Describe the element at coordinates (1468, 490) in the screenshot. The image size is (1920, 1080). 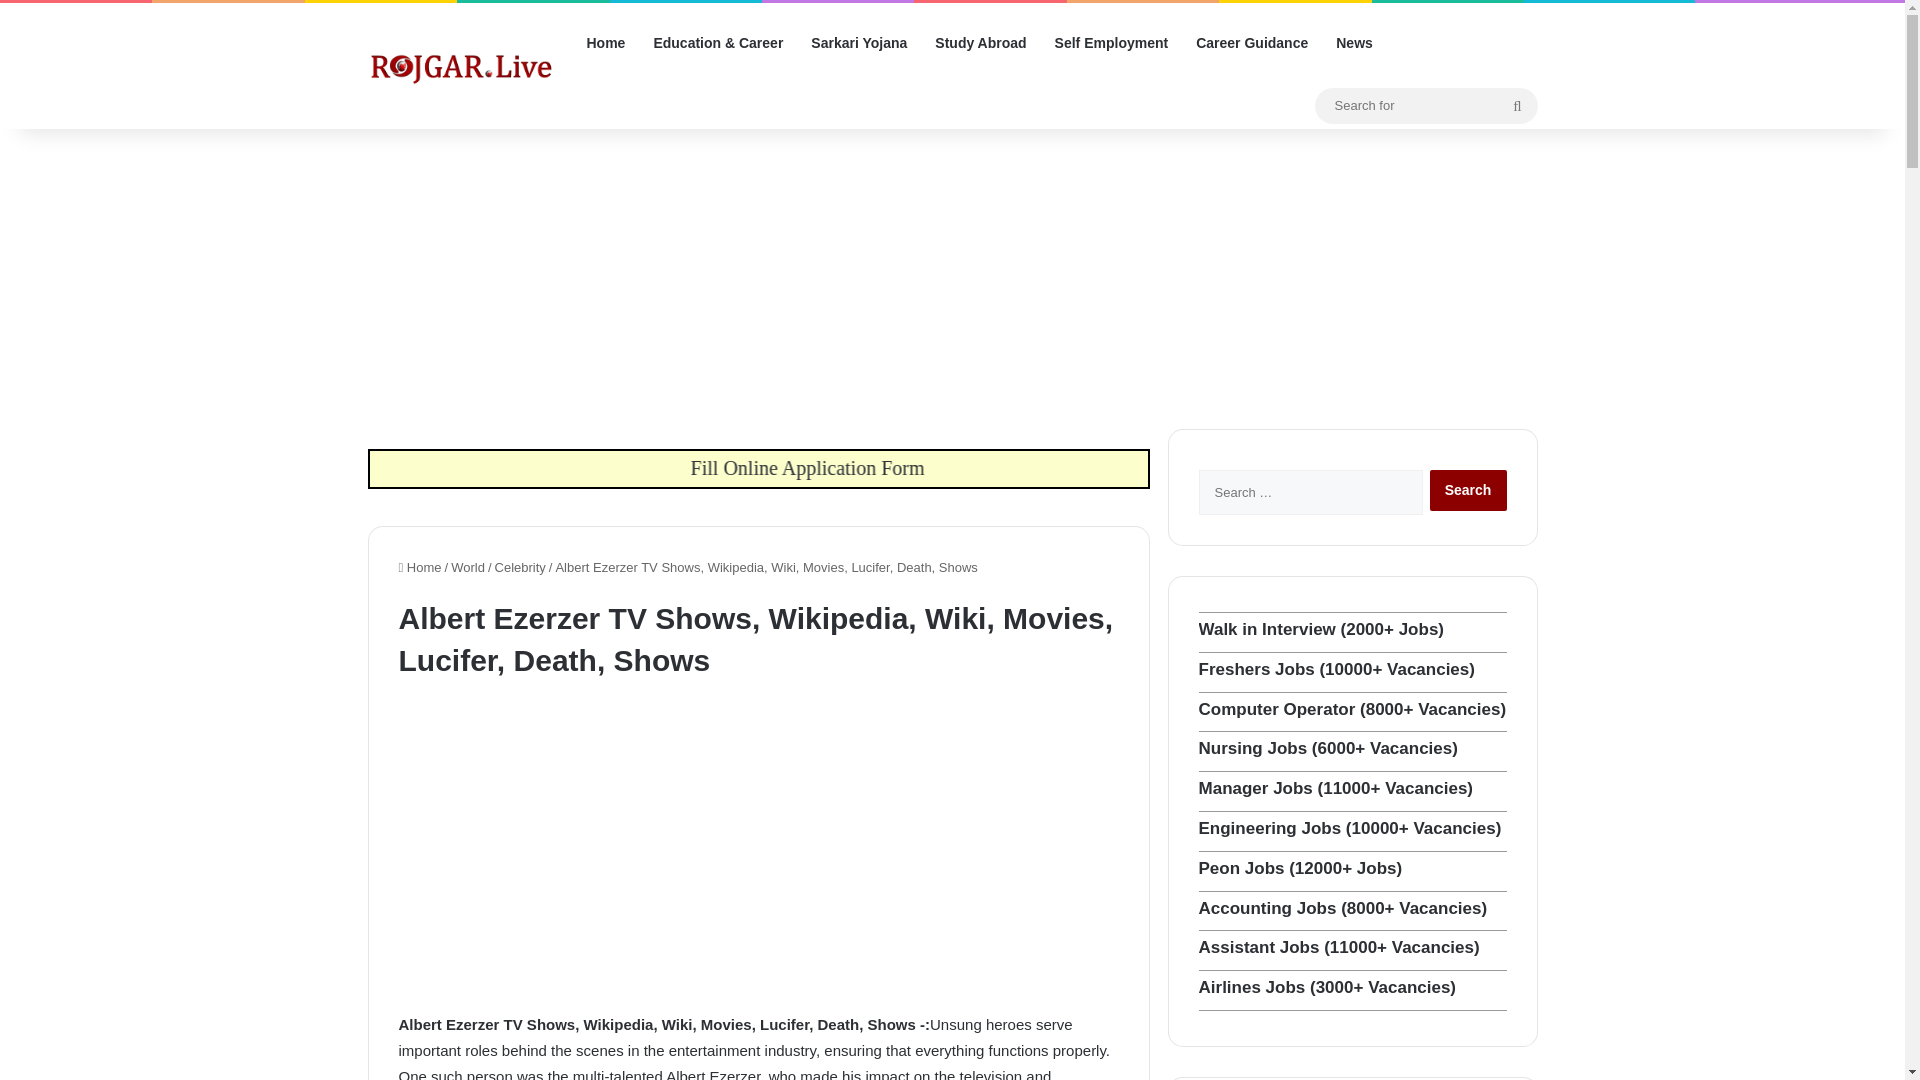
I see `Search` at that location.